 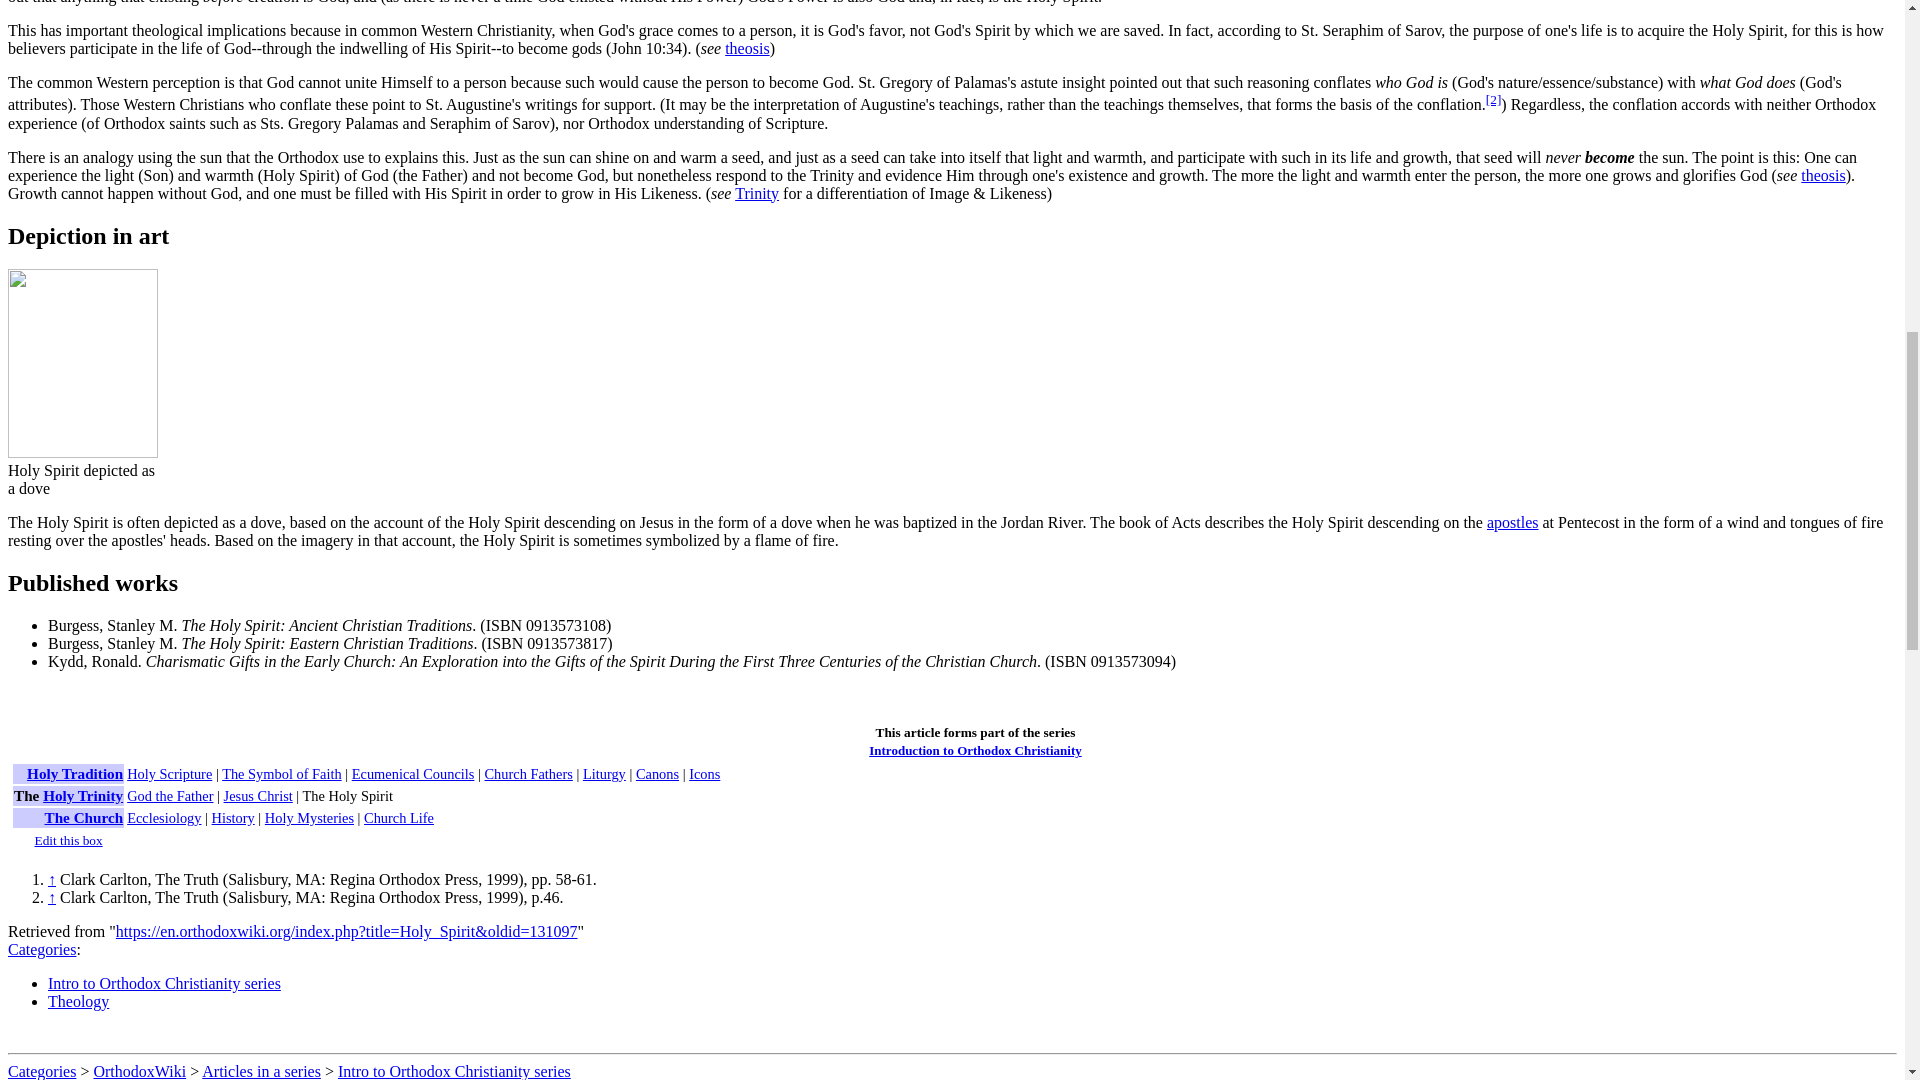 I want to click on Holy Trinity, so click(x=82, y=795).